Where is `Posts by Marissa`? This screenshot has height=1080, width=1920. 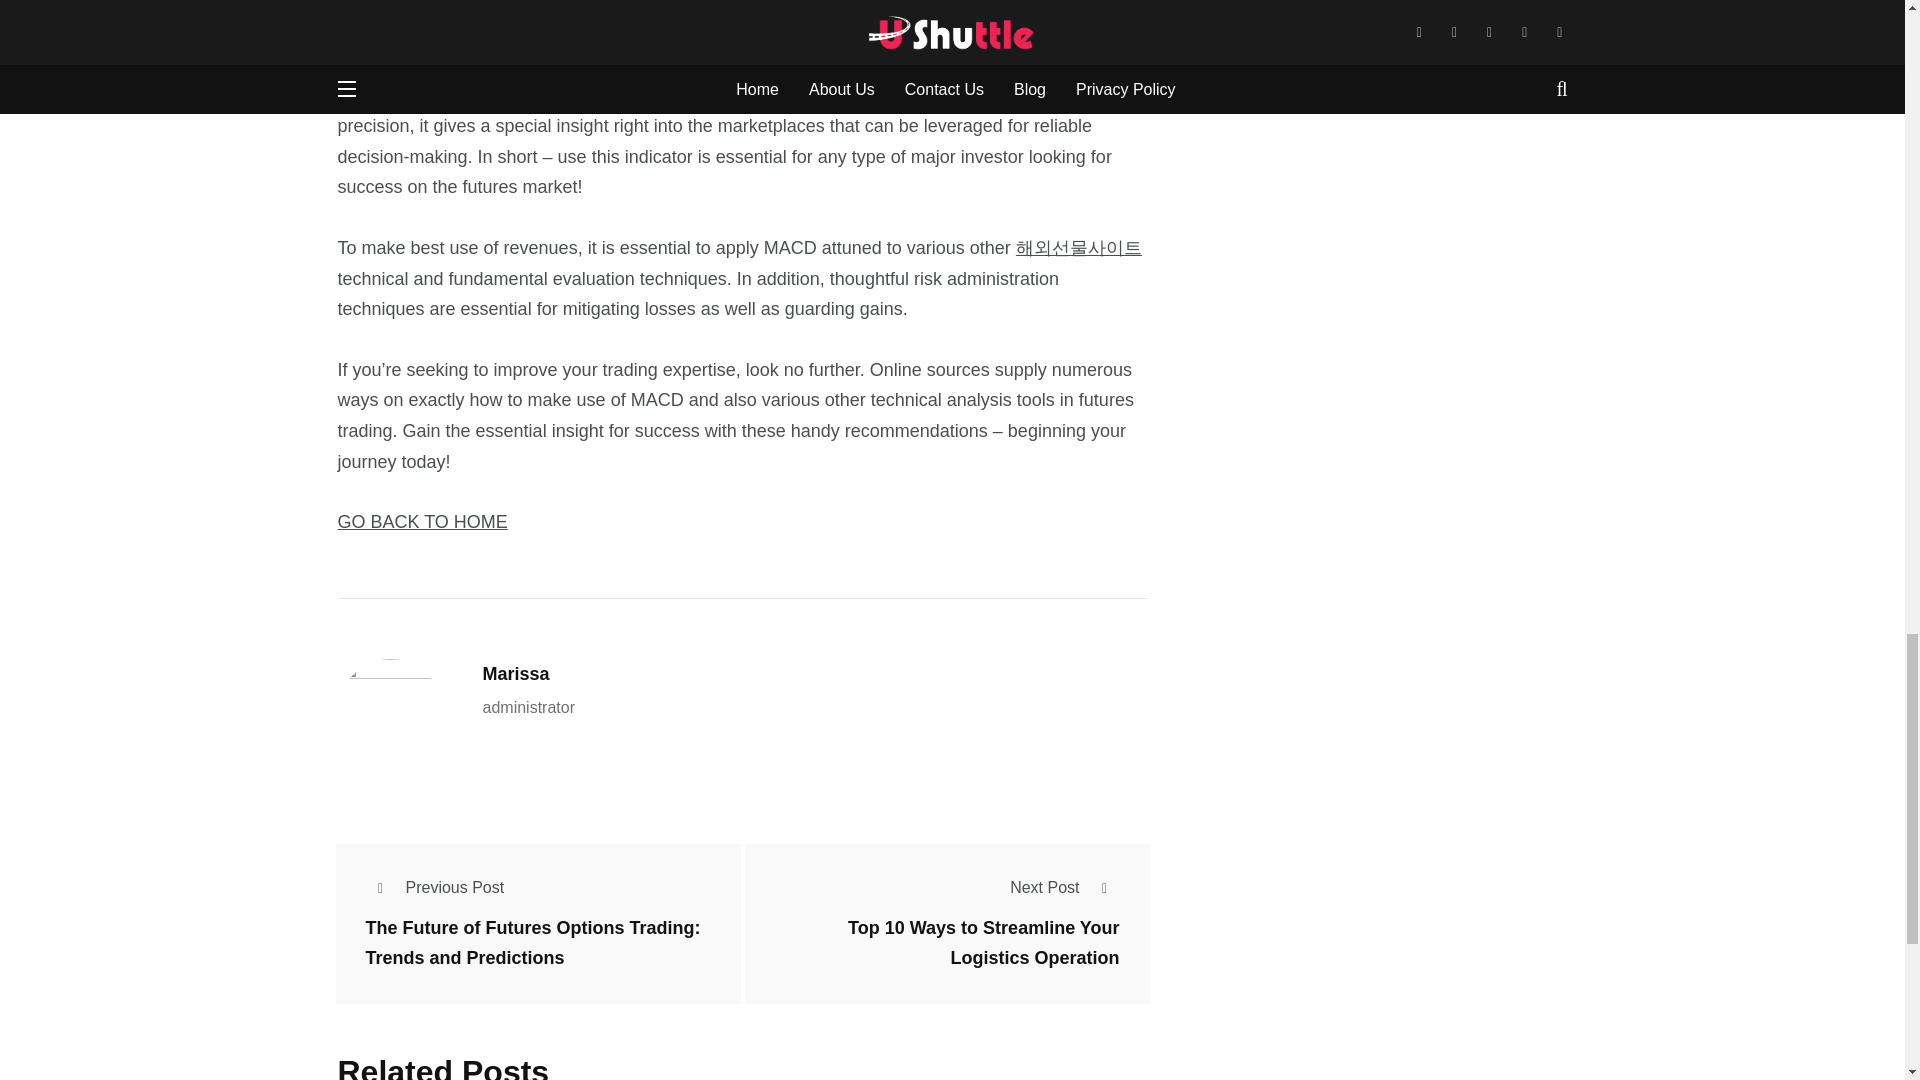
Posts by Marissa is located at coordinates (515, 674).